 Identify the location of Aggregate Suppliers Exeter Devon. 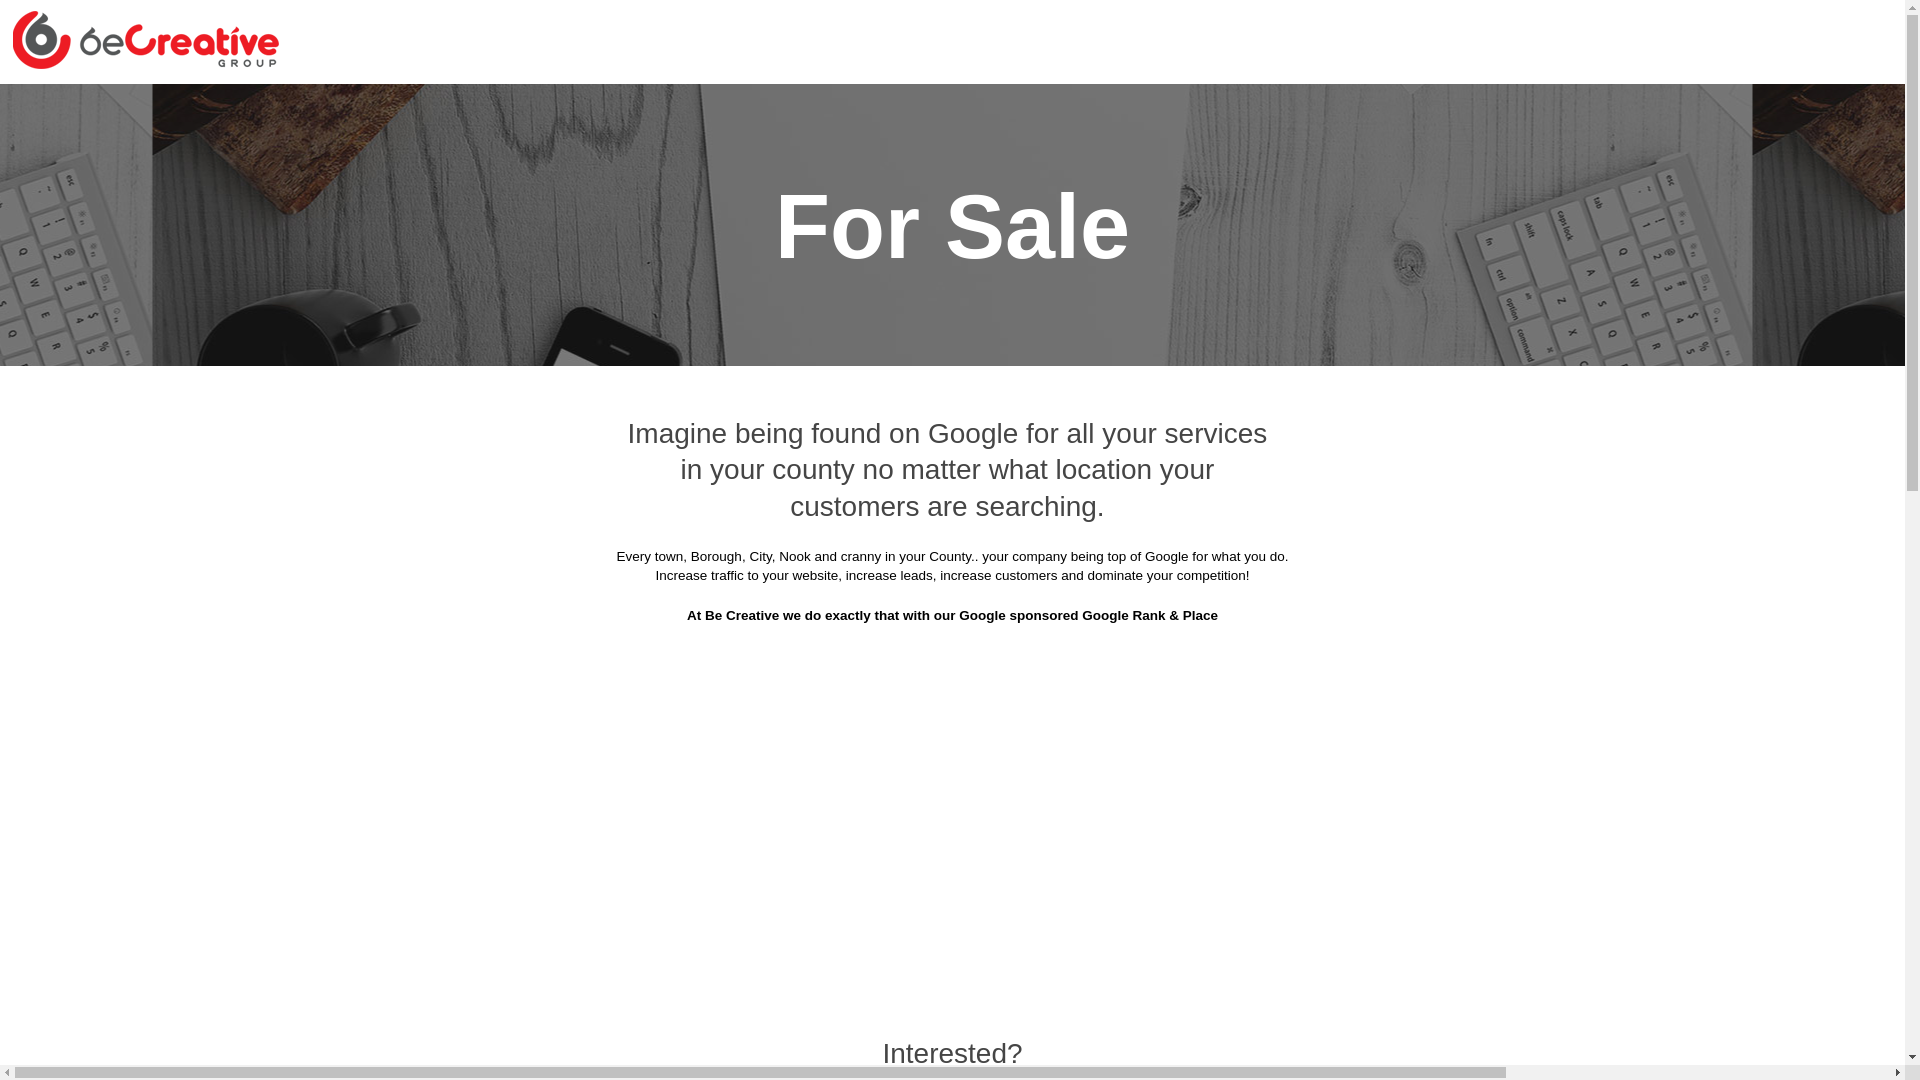
(1148, 358).